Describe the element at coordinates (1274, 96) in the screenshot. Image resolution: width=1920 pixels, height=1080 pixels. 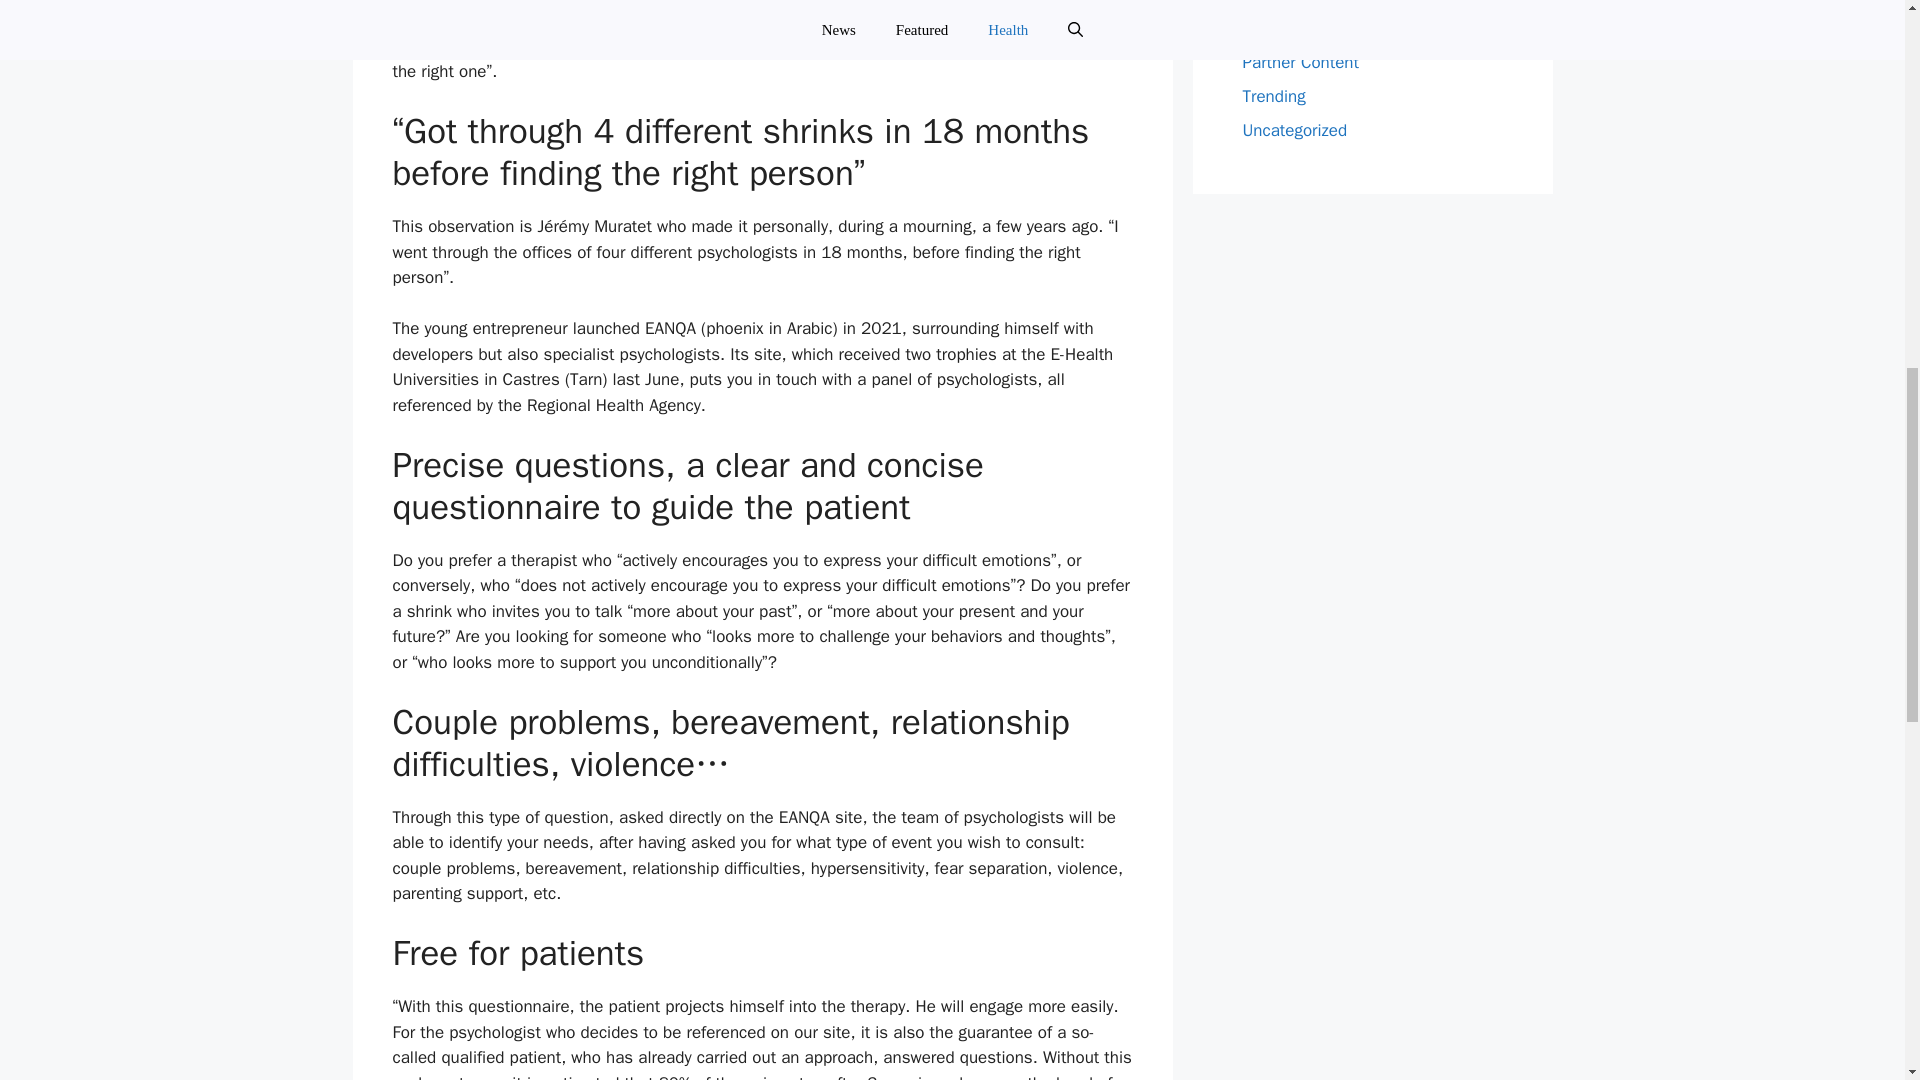
I see `Trending` at that location.